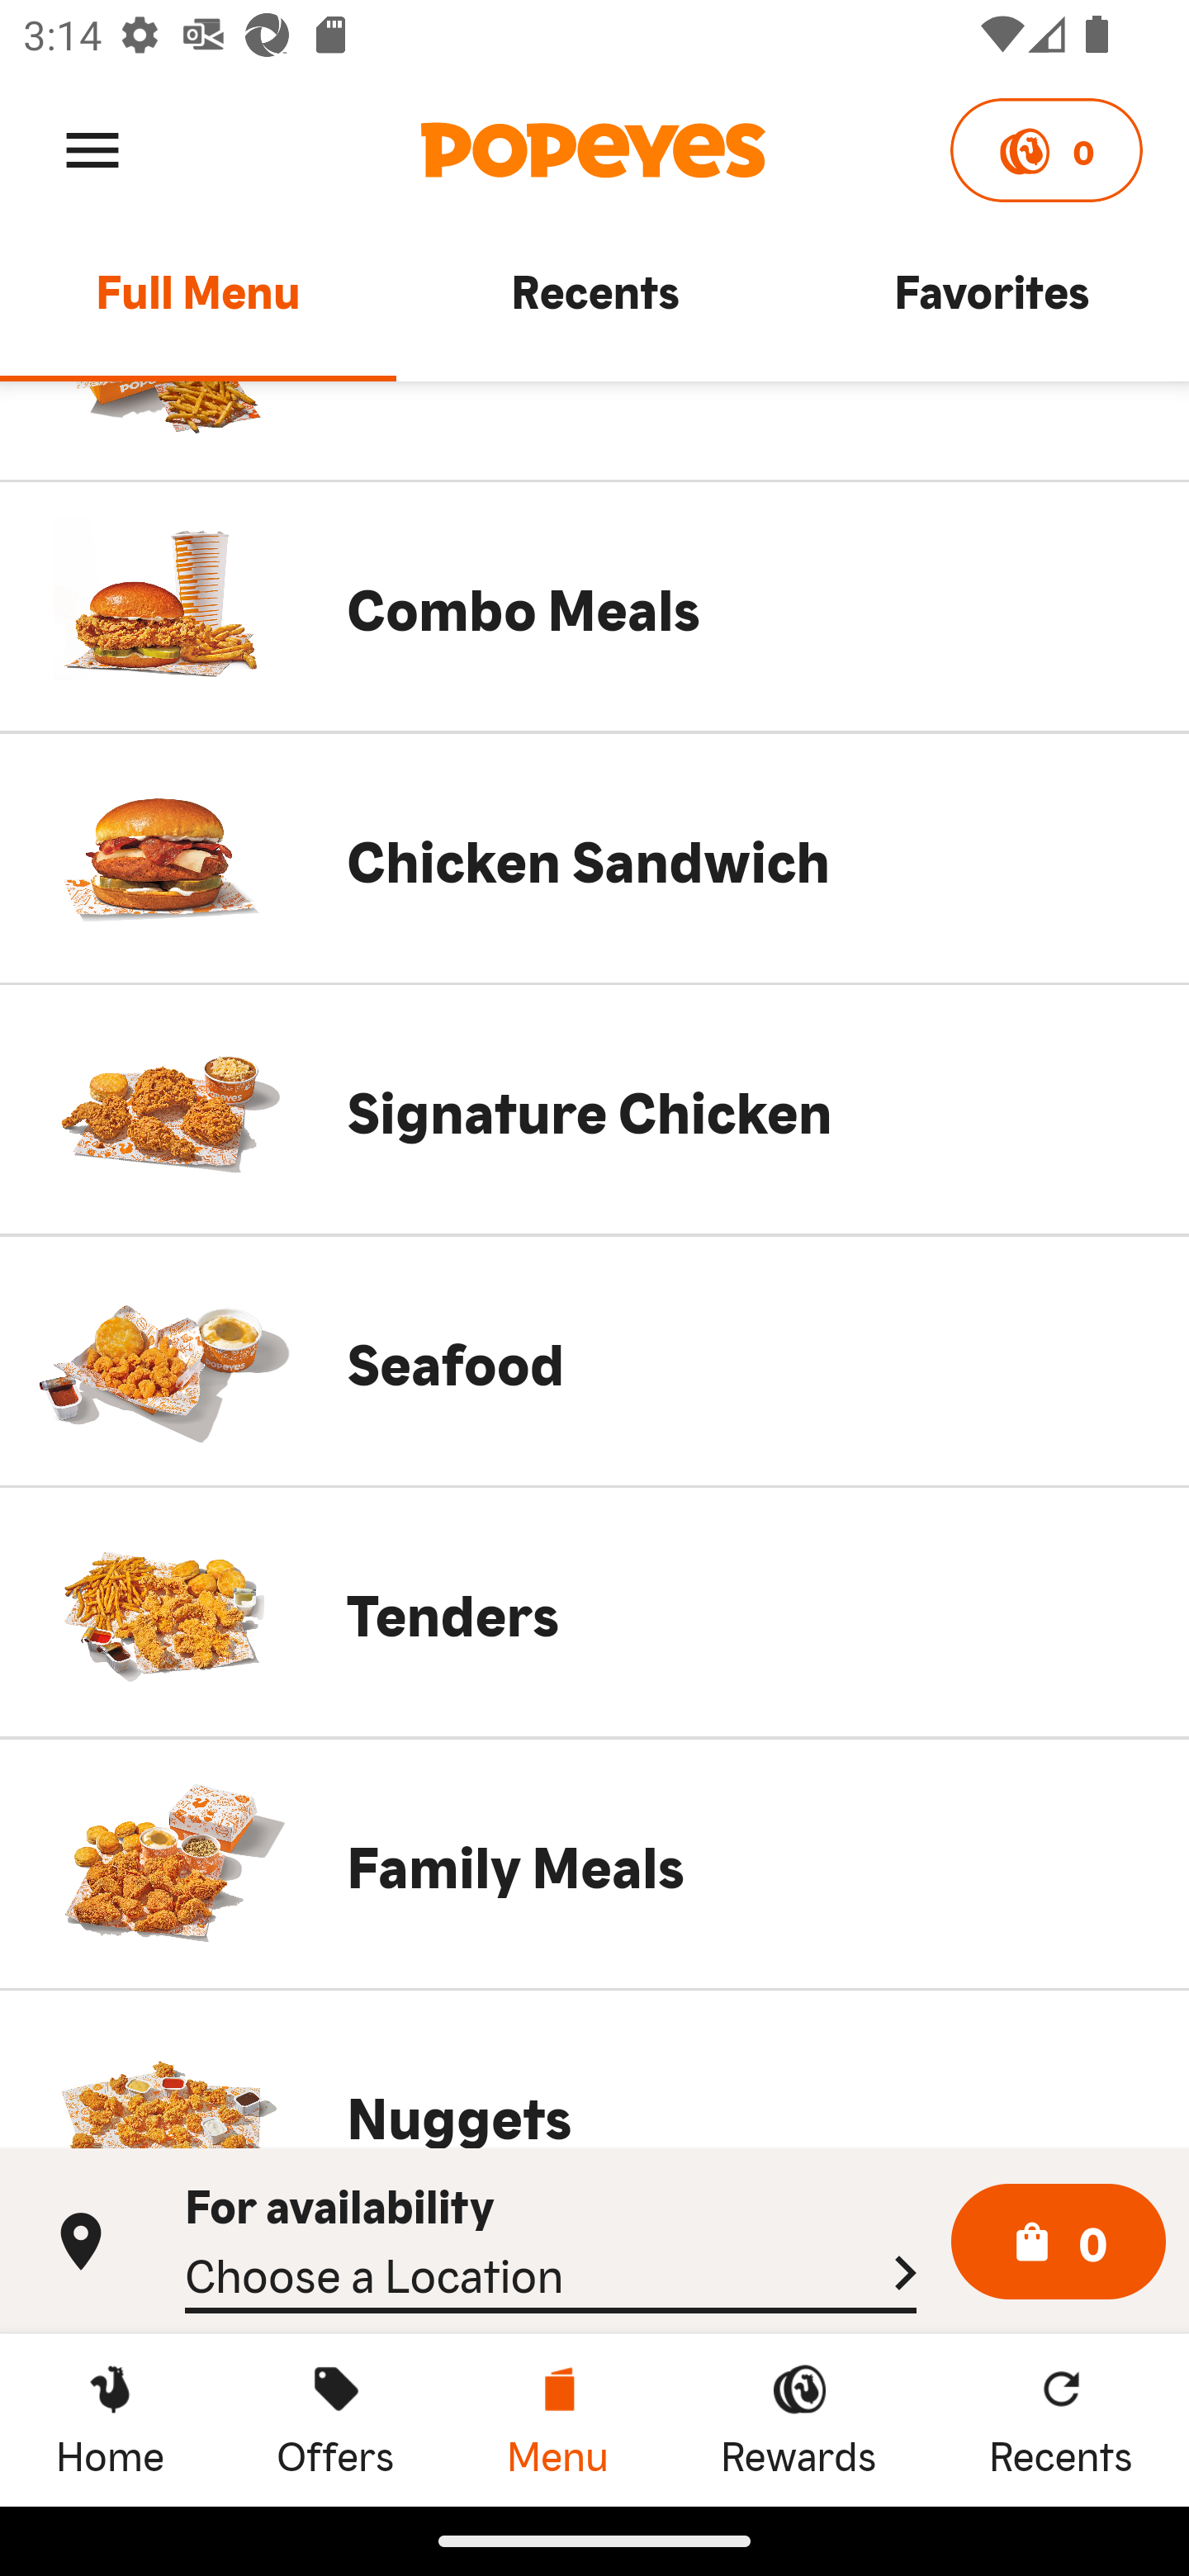  What do you see at coordinates (594, 1612) in the screenshot?
I see `Chicken Tenders, Tenders Chicken Tenders Tenders` at bounding box center [594, 1612].